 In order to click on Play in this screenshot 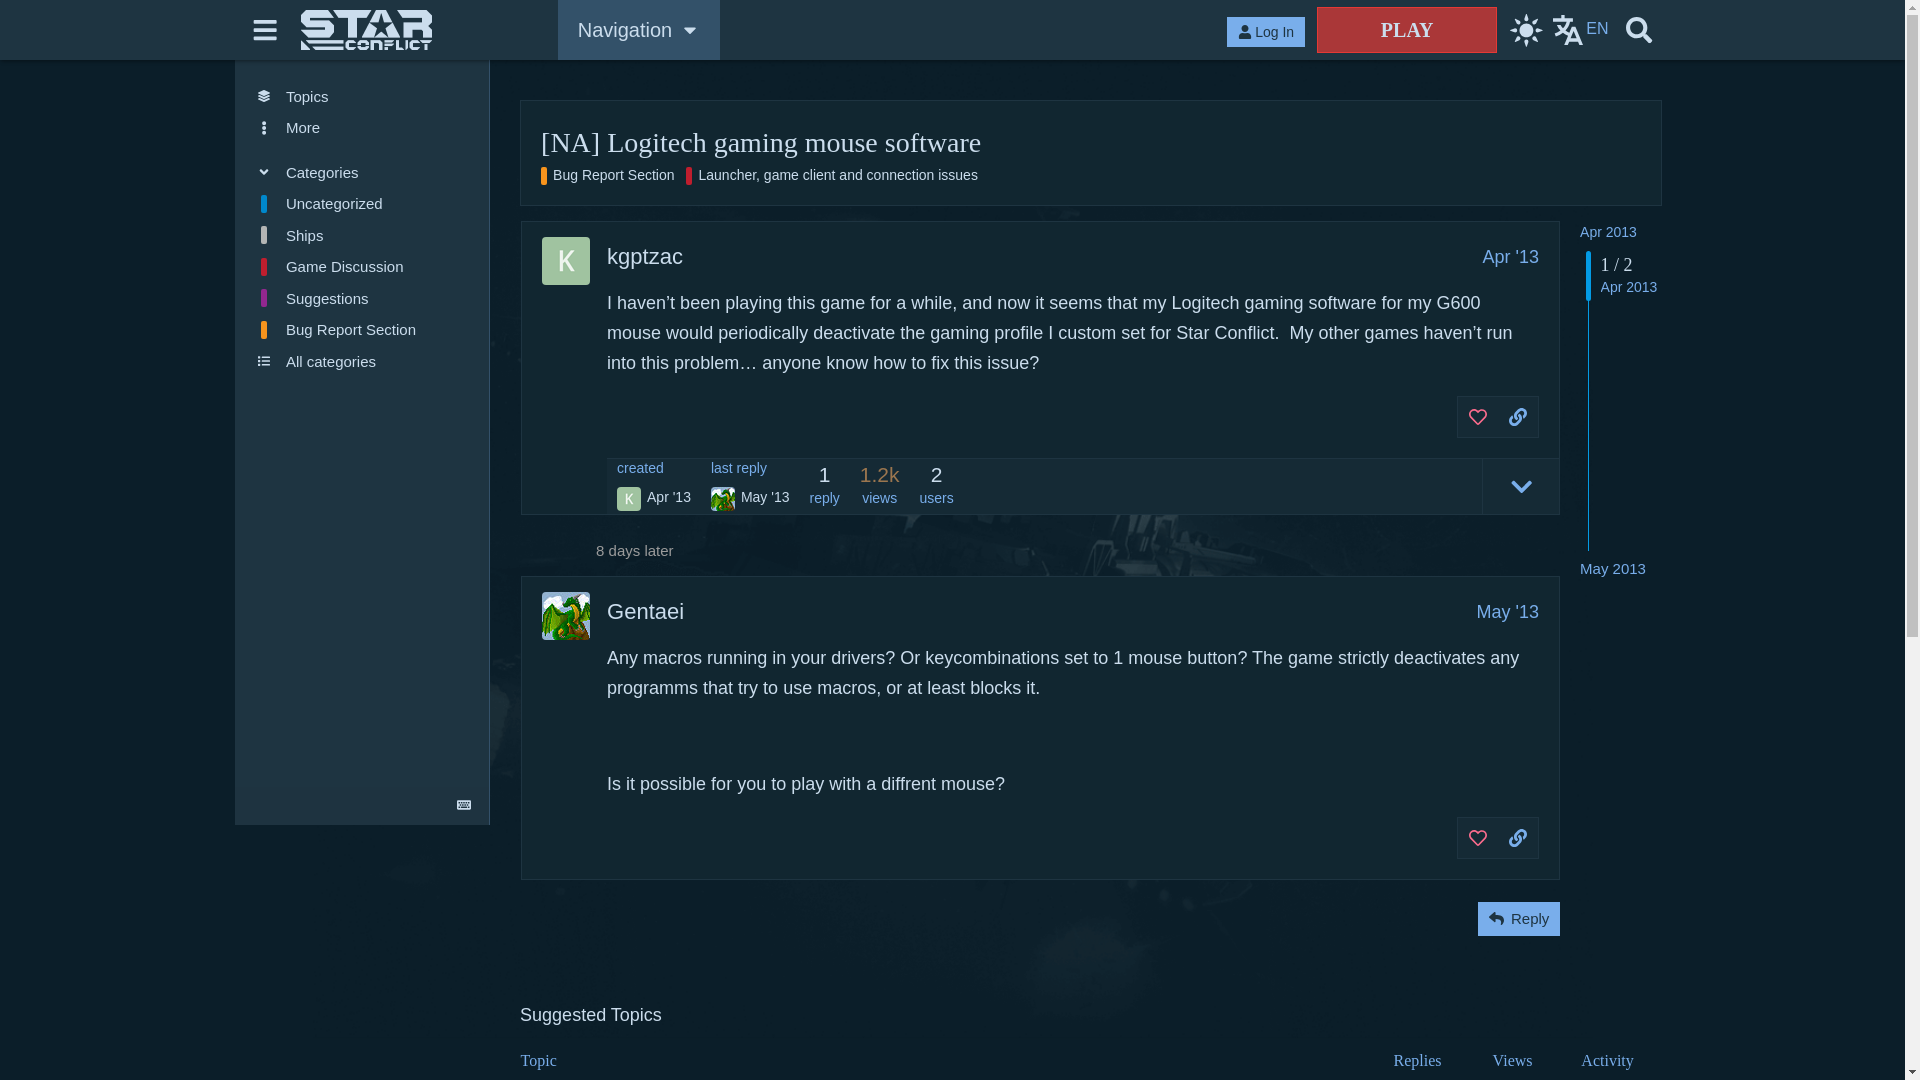, I will do `click(1407, 29)`.